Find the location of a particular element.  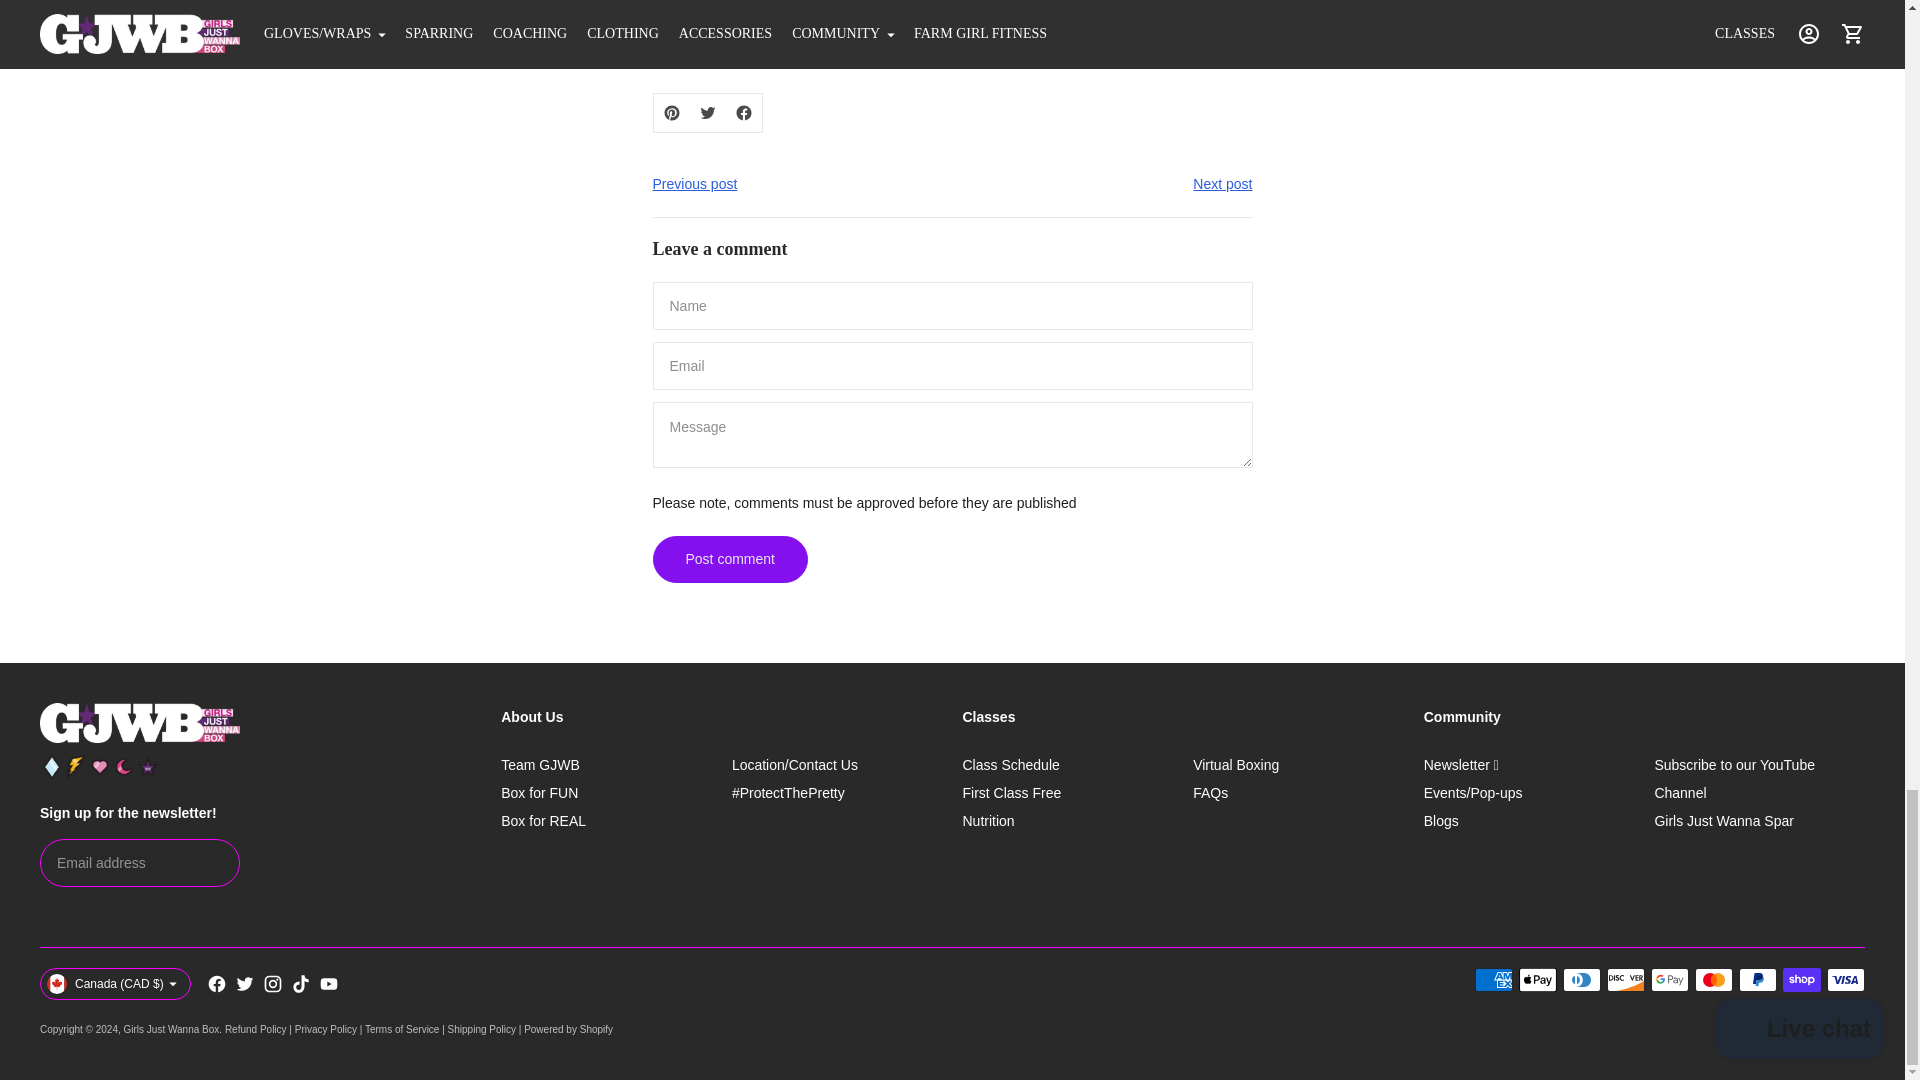

Share to Pinterest is located at coordinates (672, 112).